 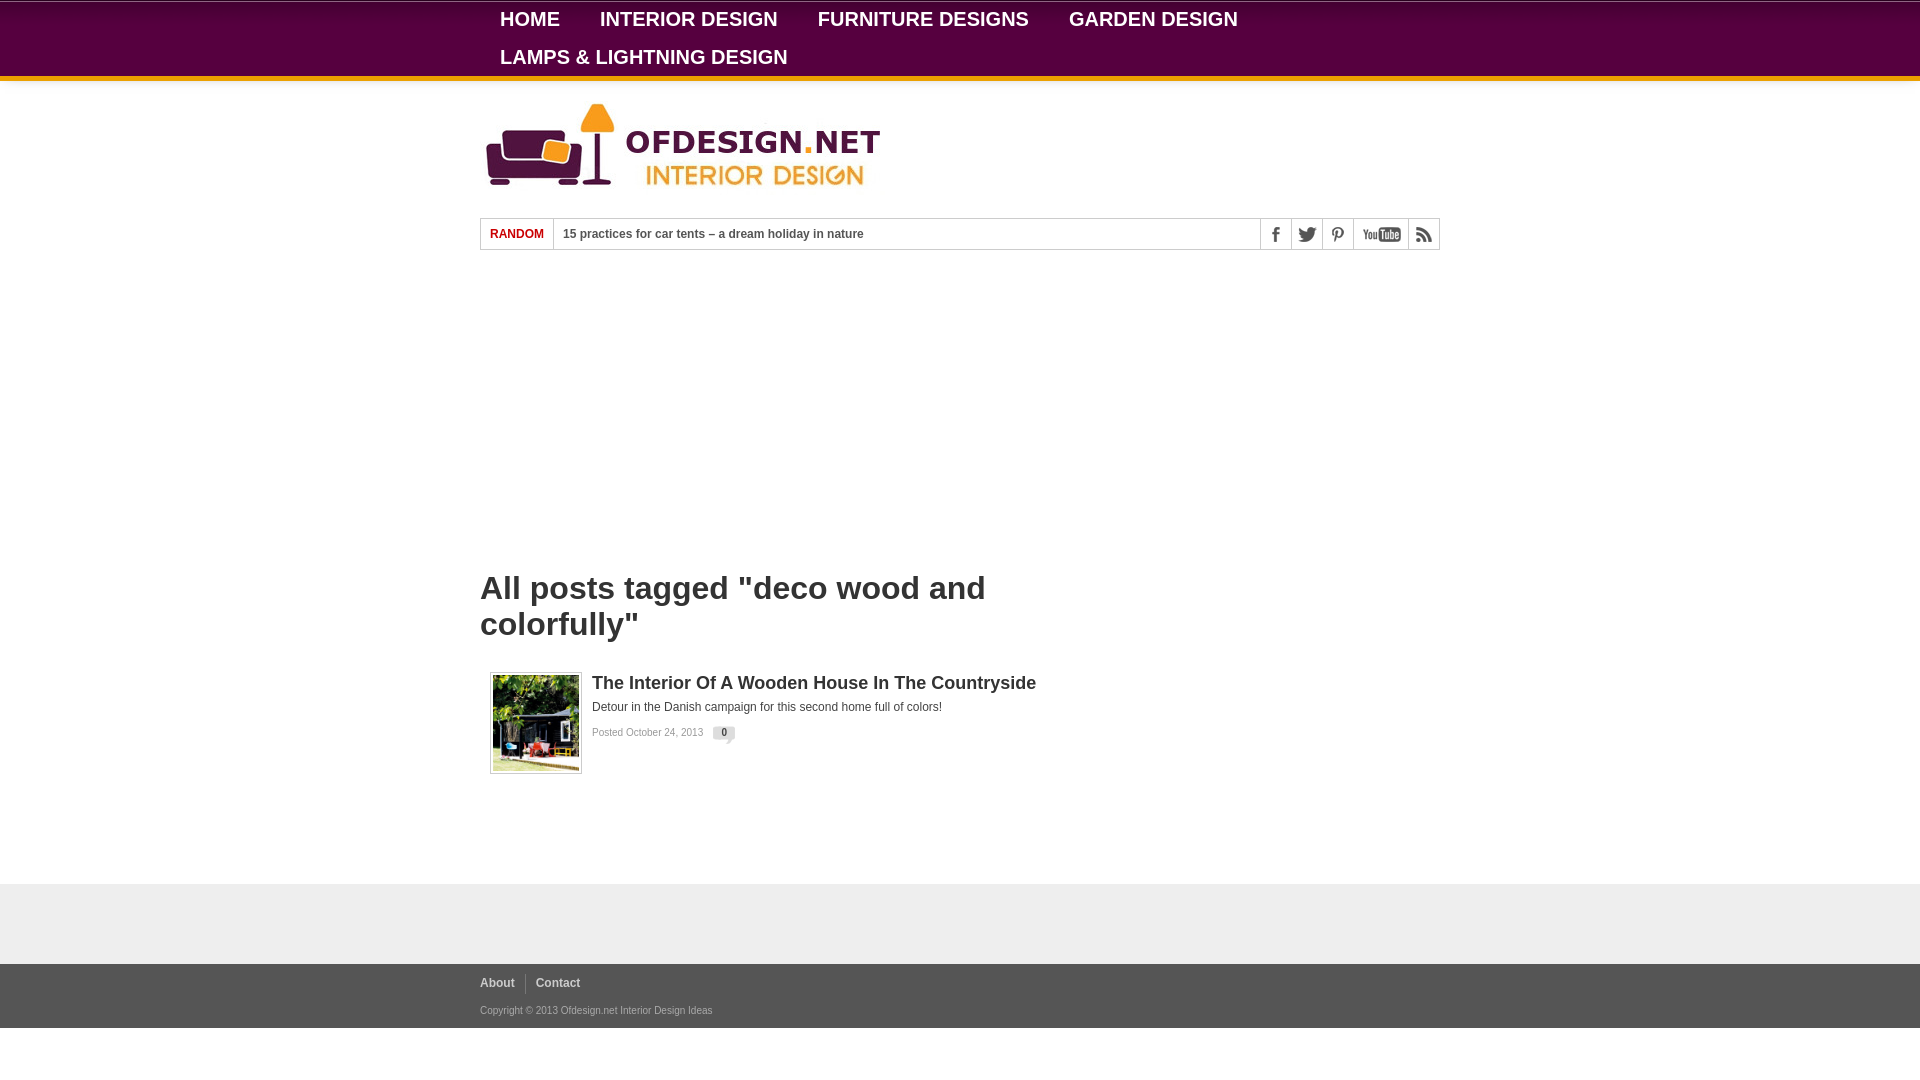 I want to click on The Interior Of A Wooden House In The Countryside, so click(x=840, y=682).